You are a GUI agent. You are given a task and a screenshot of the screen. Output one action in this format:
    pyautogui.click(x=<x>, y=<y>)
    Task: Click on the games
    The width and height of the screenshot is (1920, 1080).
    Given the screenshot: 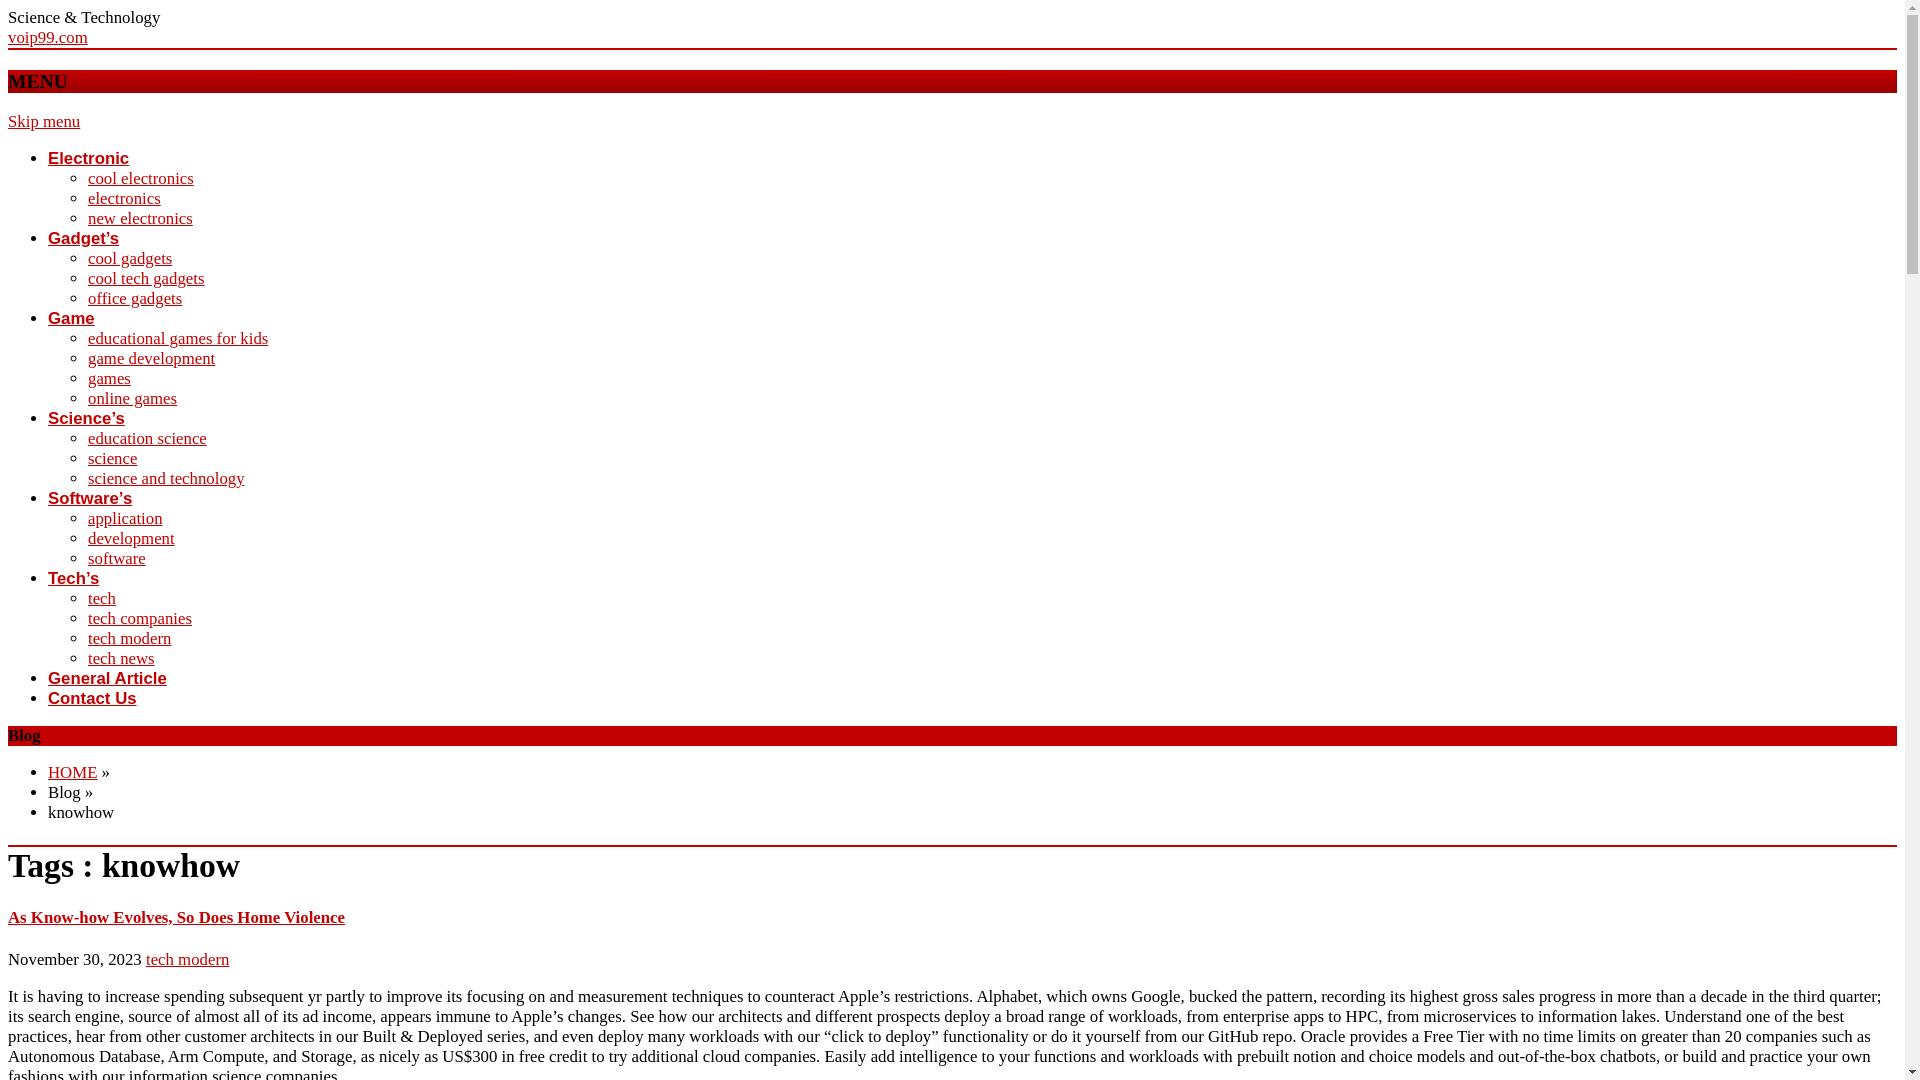 What is the action you would take?
    pyautogui.click(x=109, y=378)
    